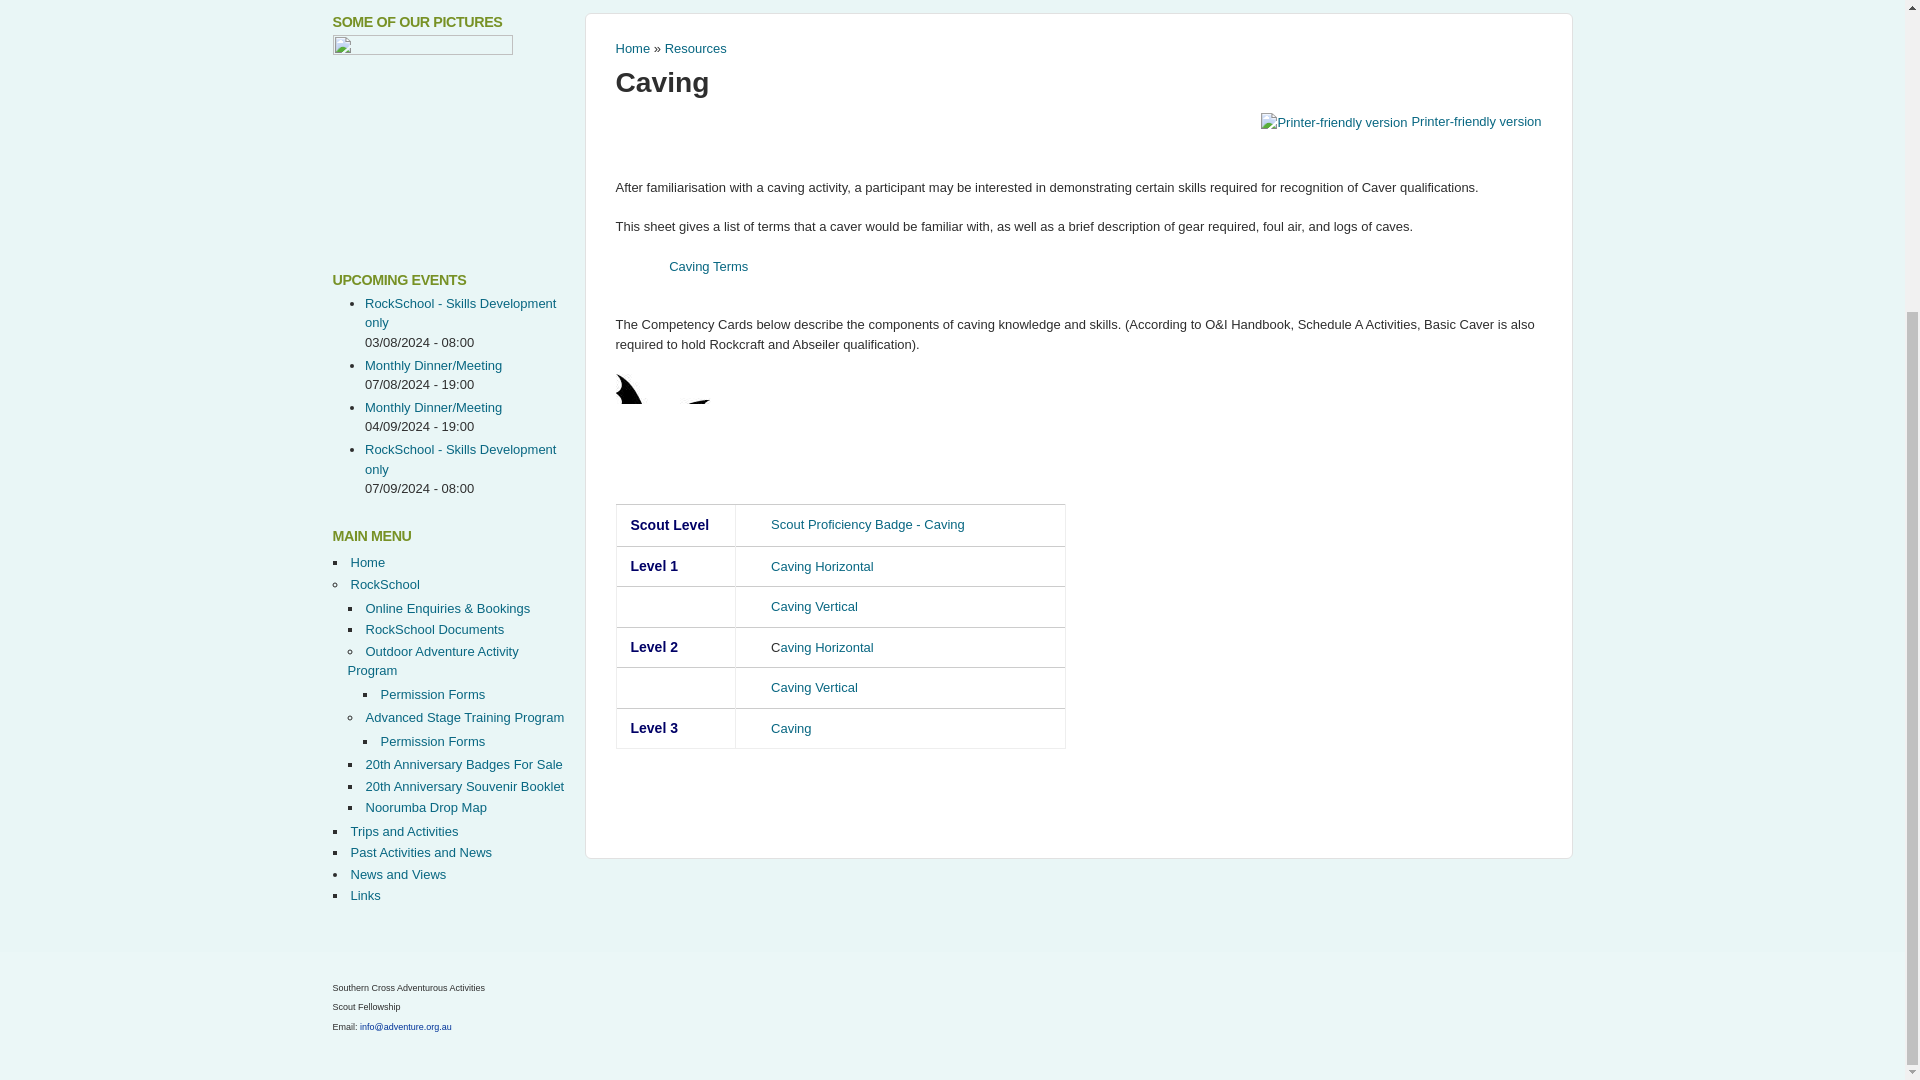 Image resolution: width=1920 pixels, height=1080 pixels. What do you see at coordinates (663, 82) in the screenshot?
I see `Caving` at bounding box center [663, 82].